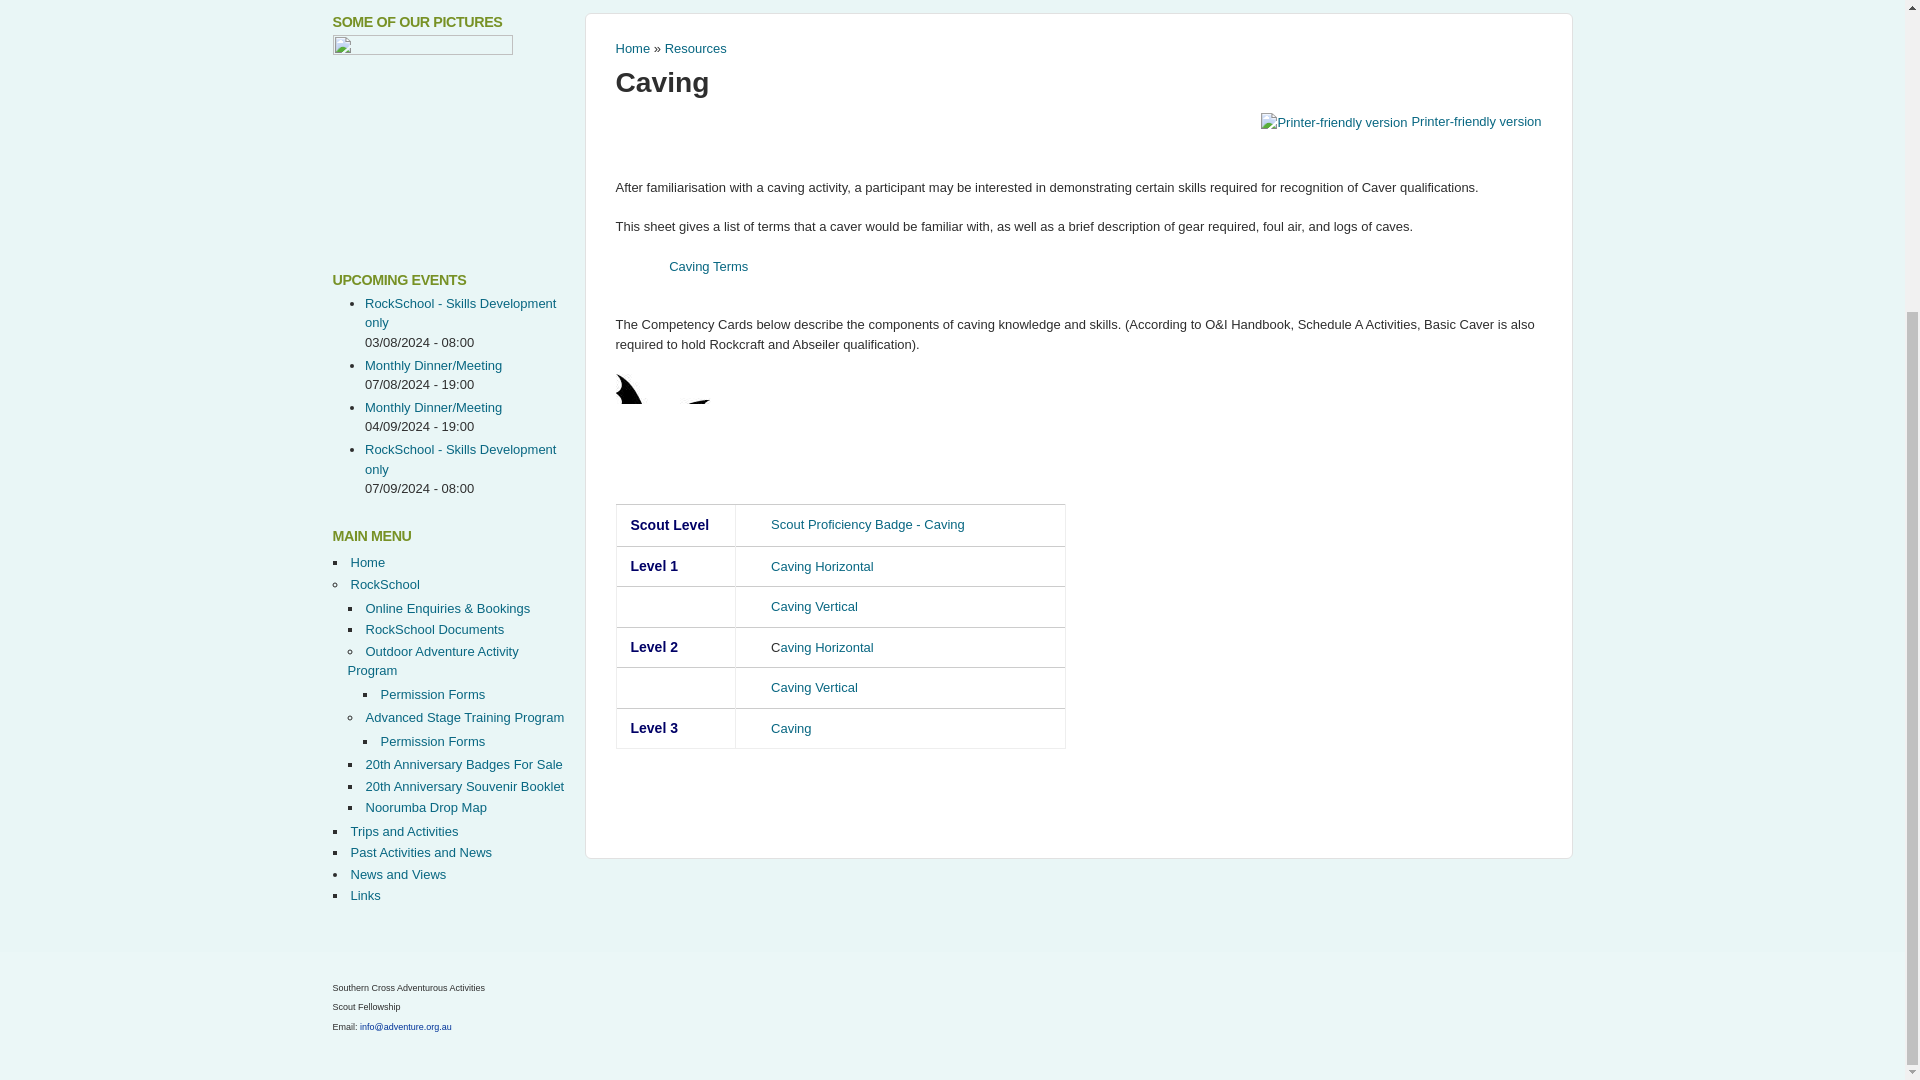 Image resolution: width=1920 pixels, height=1080 pixels. What do you see at coordinates (663, 82) in the screenshot?
I see `Caving` at bounding box center [663, 82].